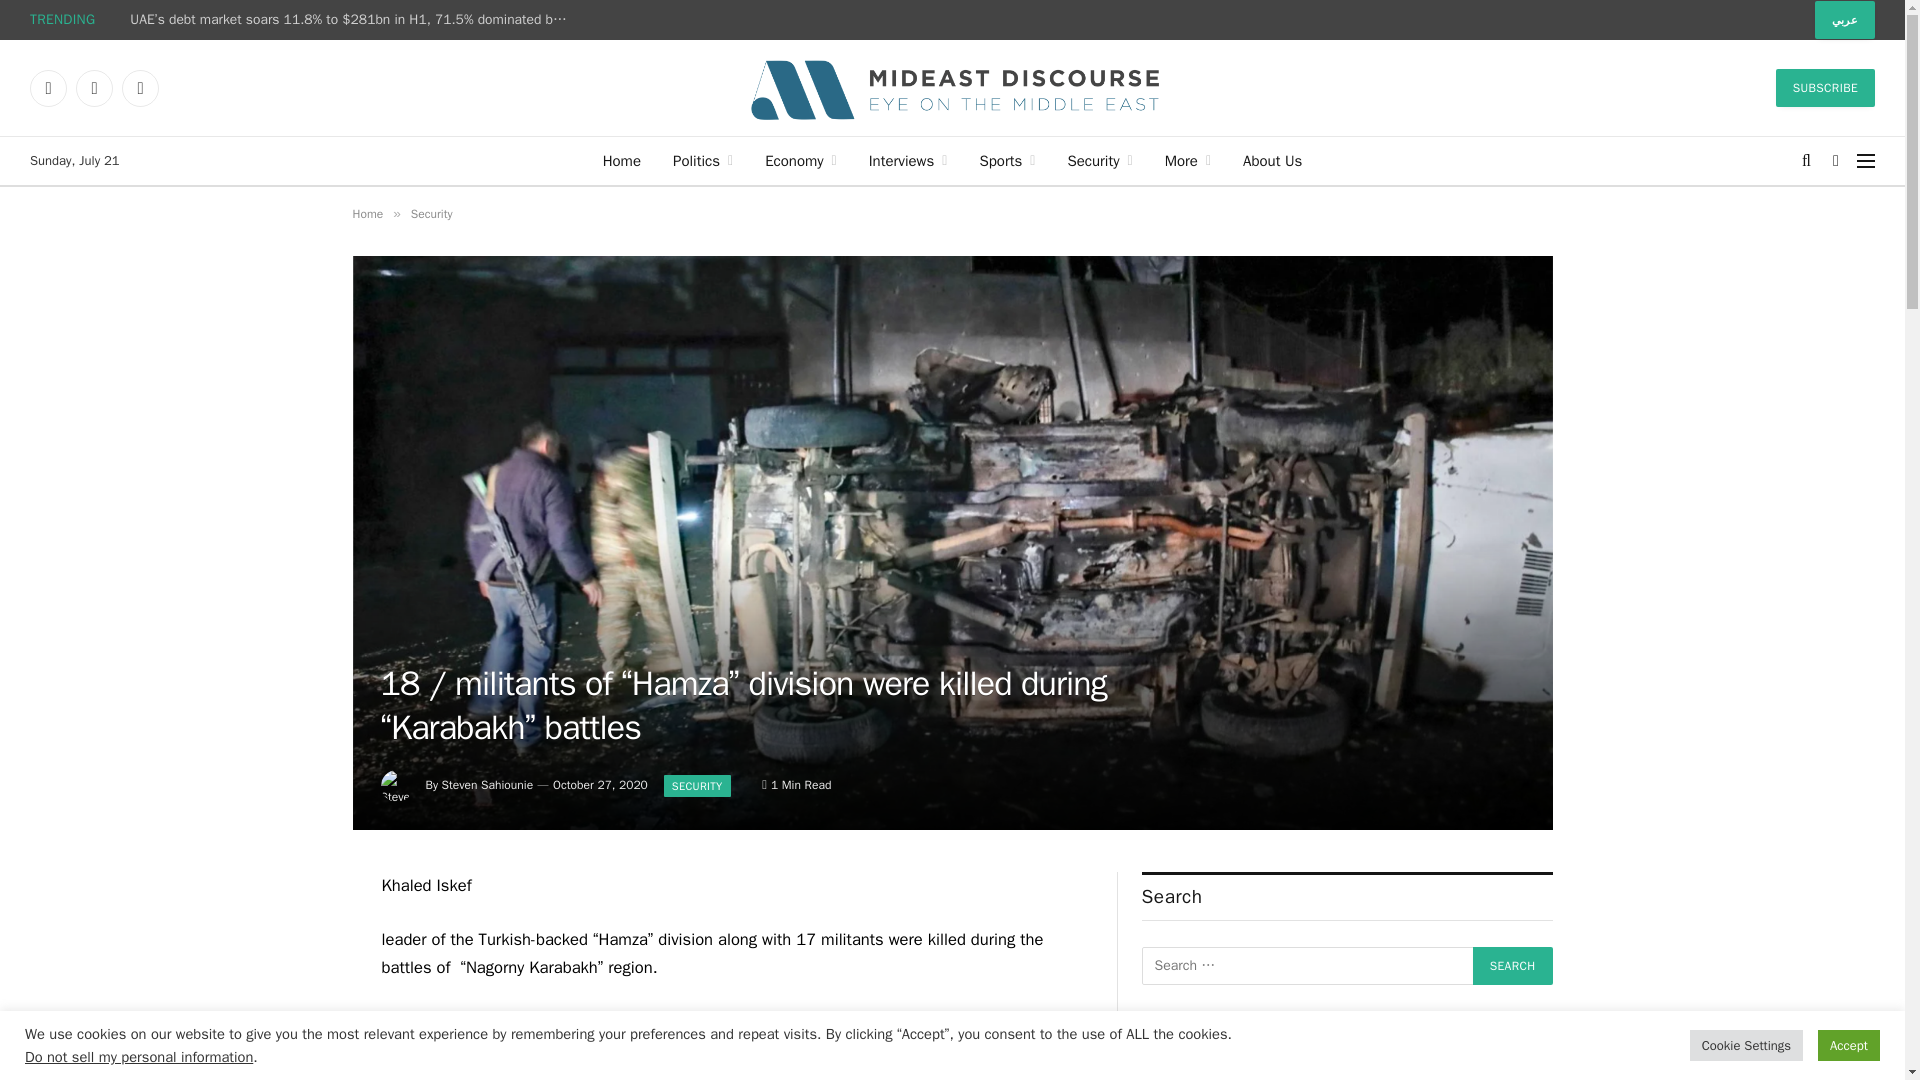 The width and height of the screenshot is (1920, 1080). I want to click on Facebook, so click(48, 88).